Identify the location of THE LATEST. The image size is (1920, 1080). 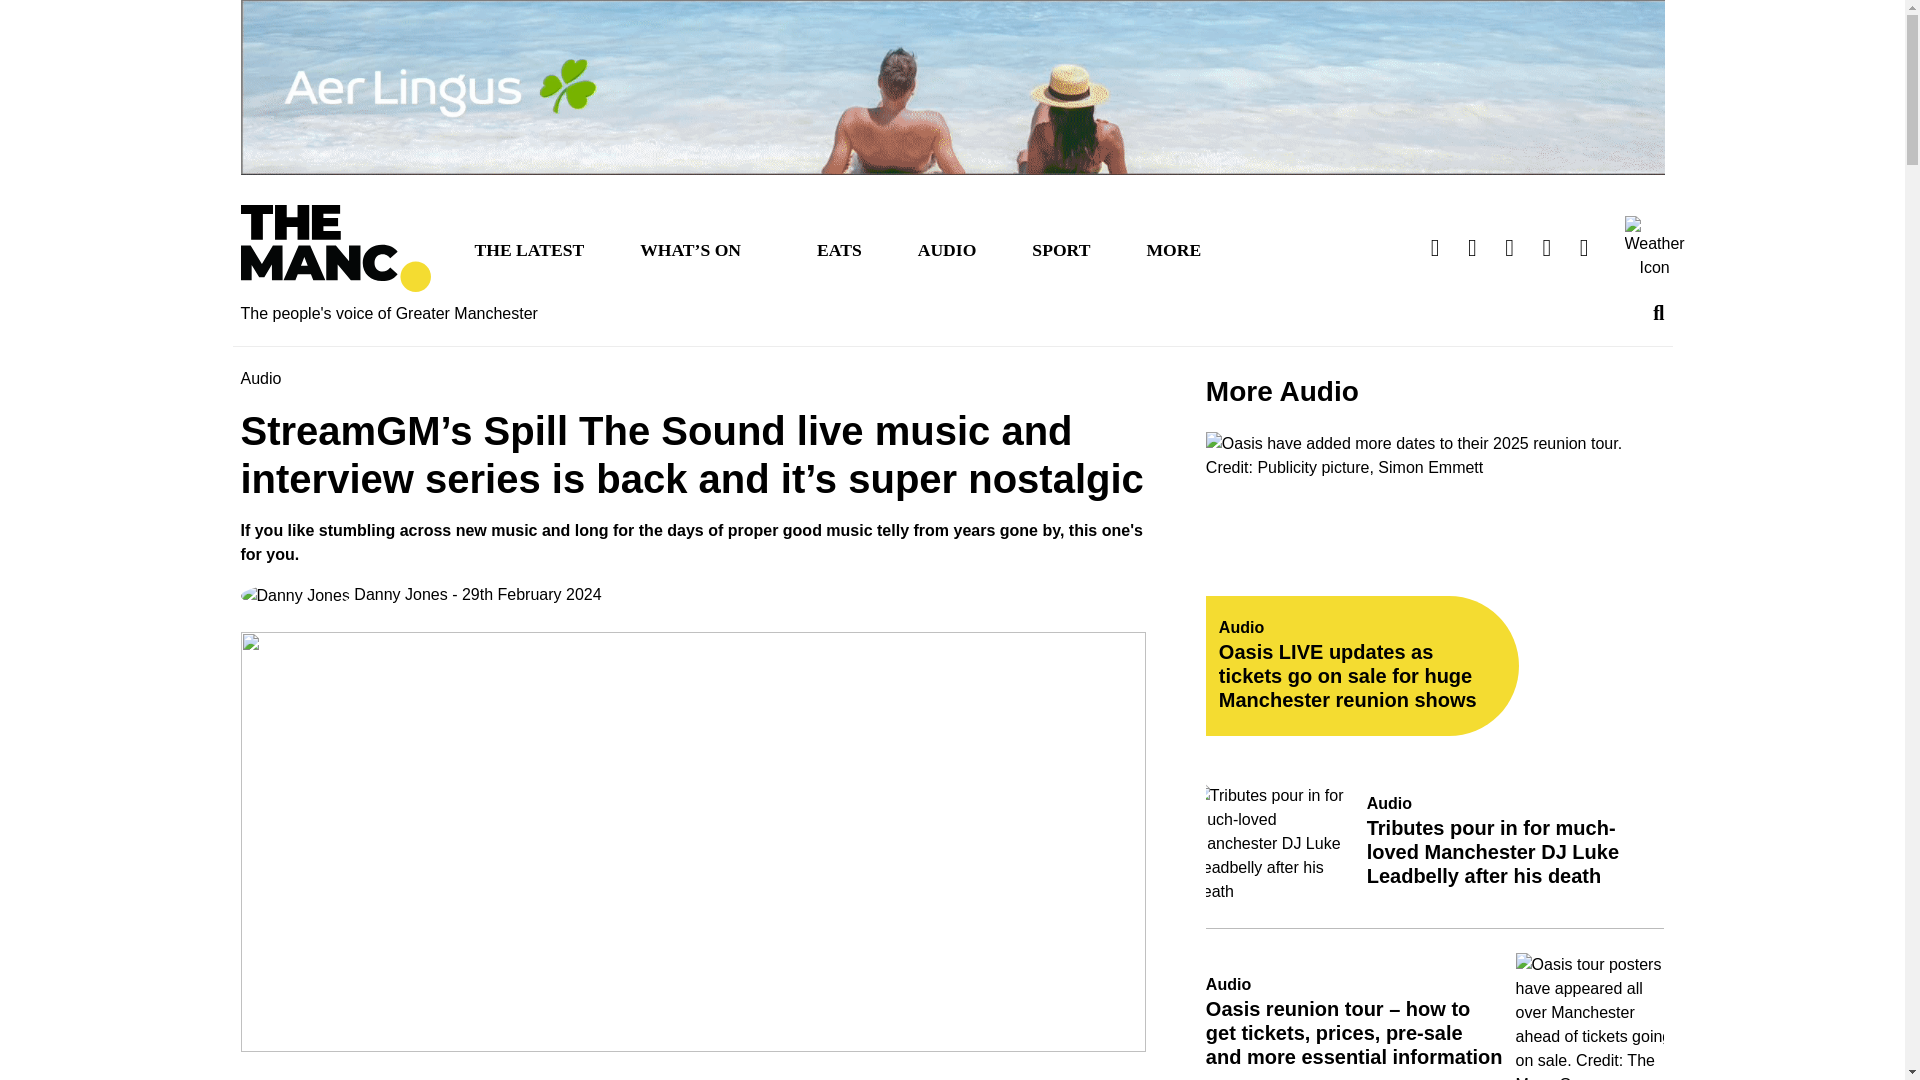
(528, 248).